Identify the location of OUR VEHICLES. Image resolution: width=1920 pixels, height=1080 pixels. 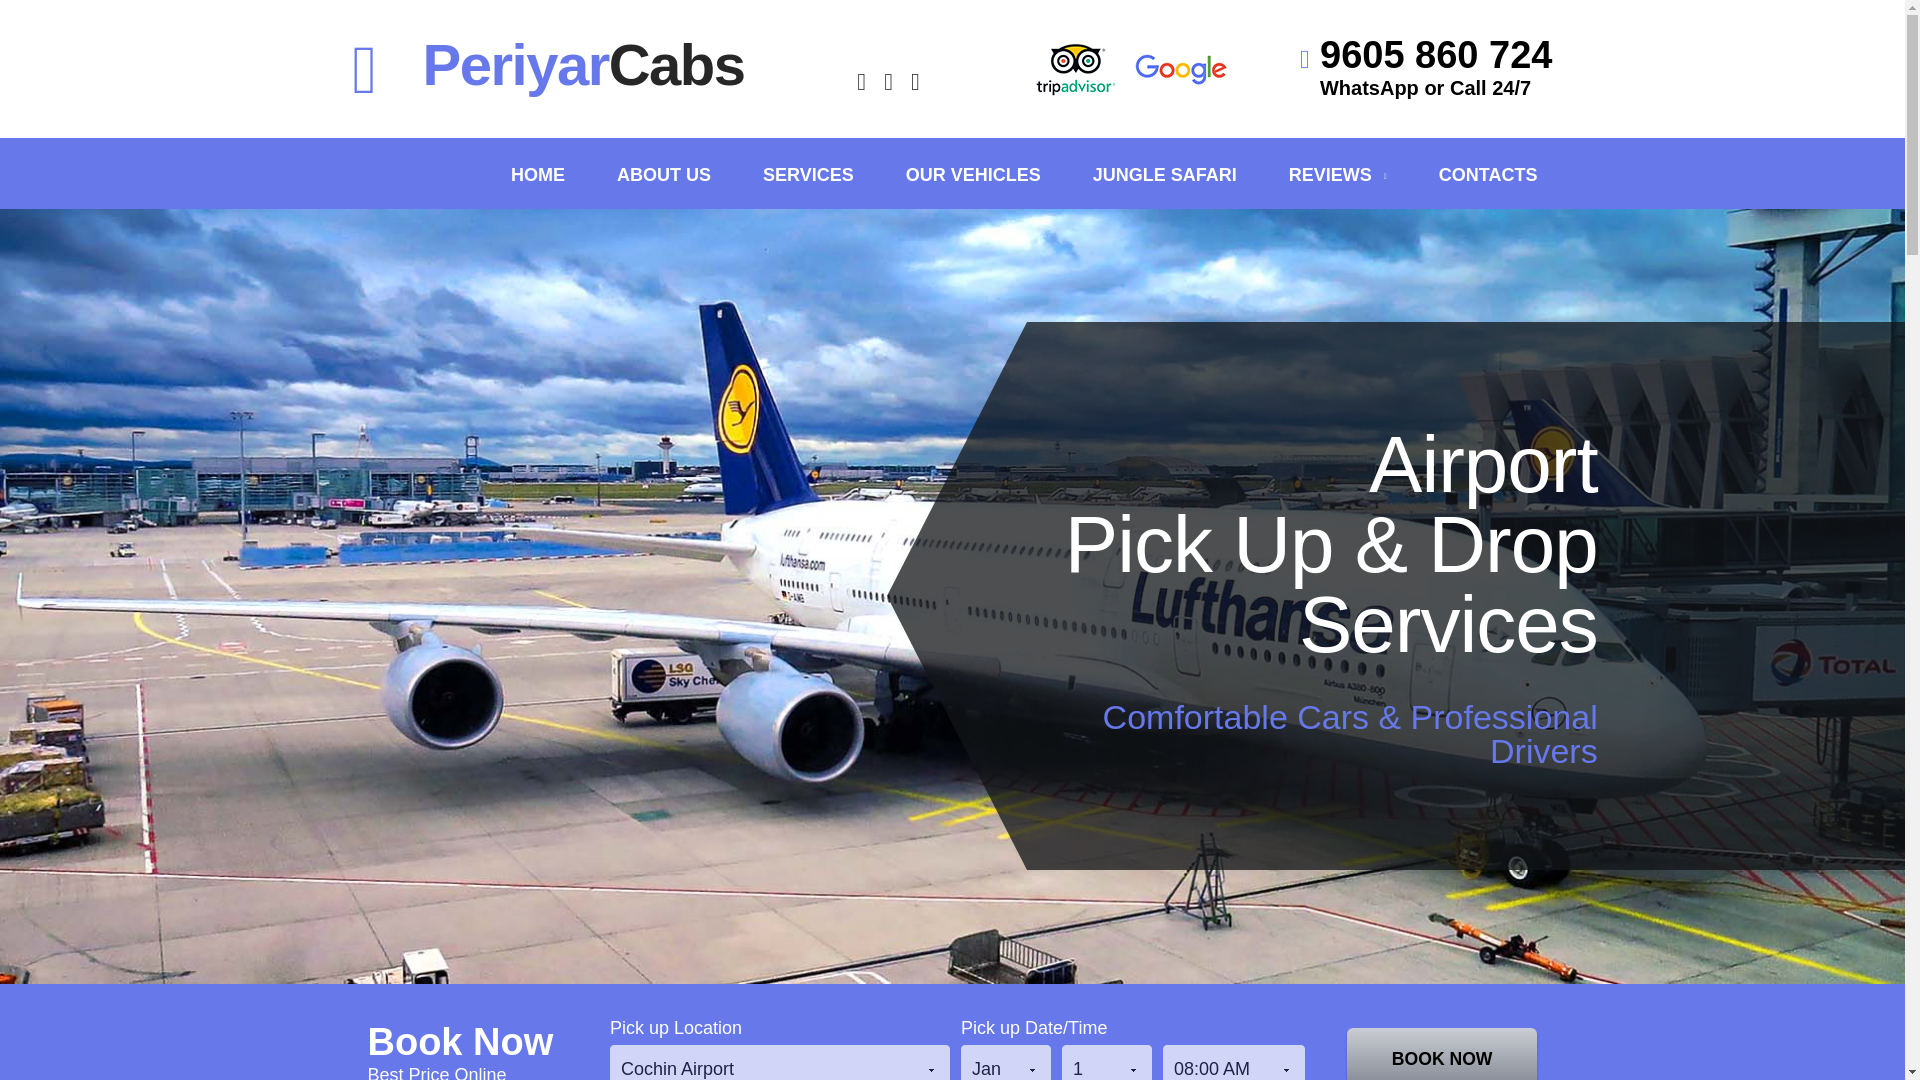
(973, 174).